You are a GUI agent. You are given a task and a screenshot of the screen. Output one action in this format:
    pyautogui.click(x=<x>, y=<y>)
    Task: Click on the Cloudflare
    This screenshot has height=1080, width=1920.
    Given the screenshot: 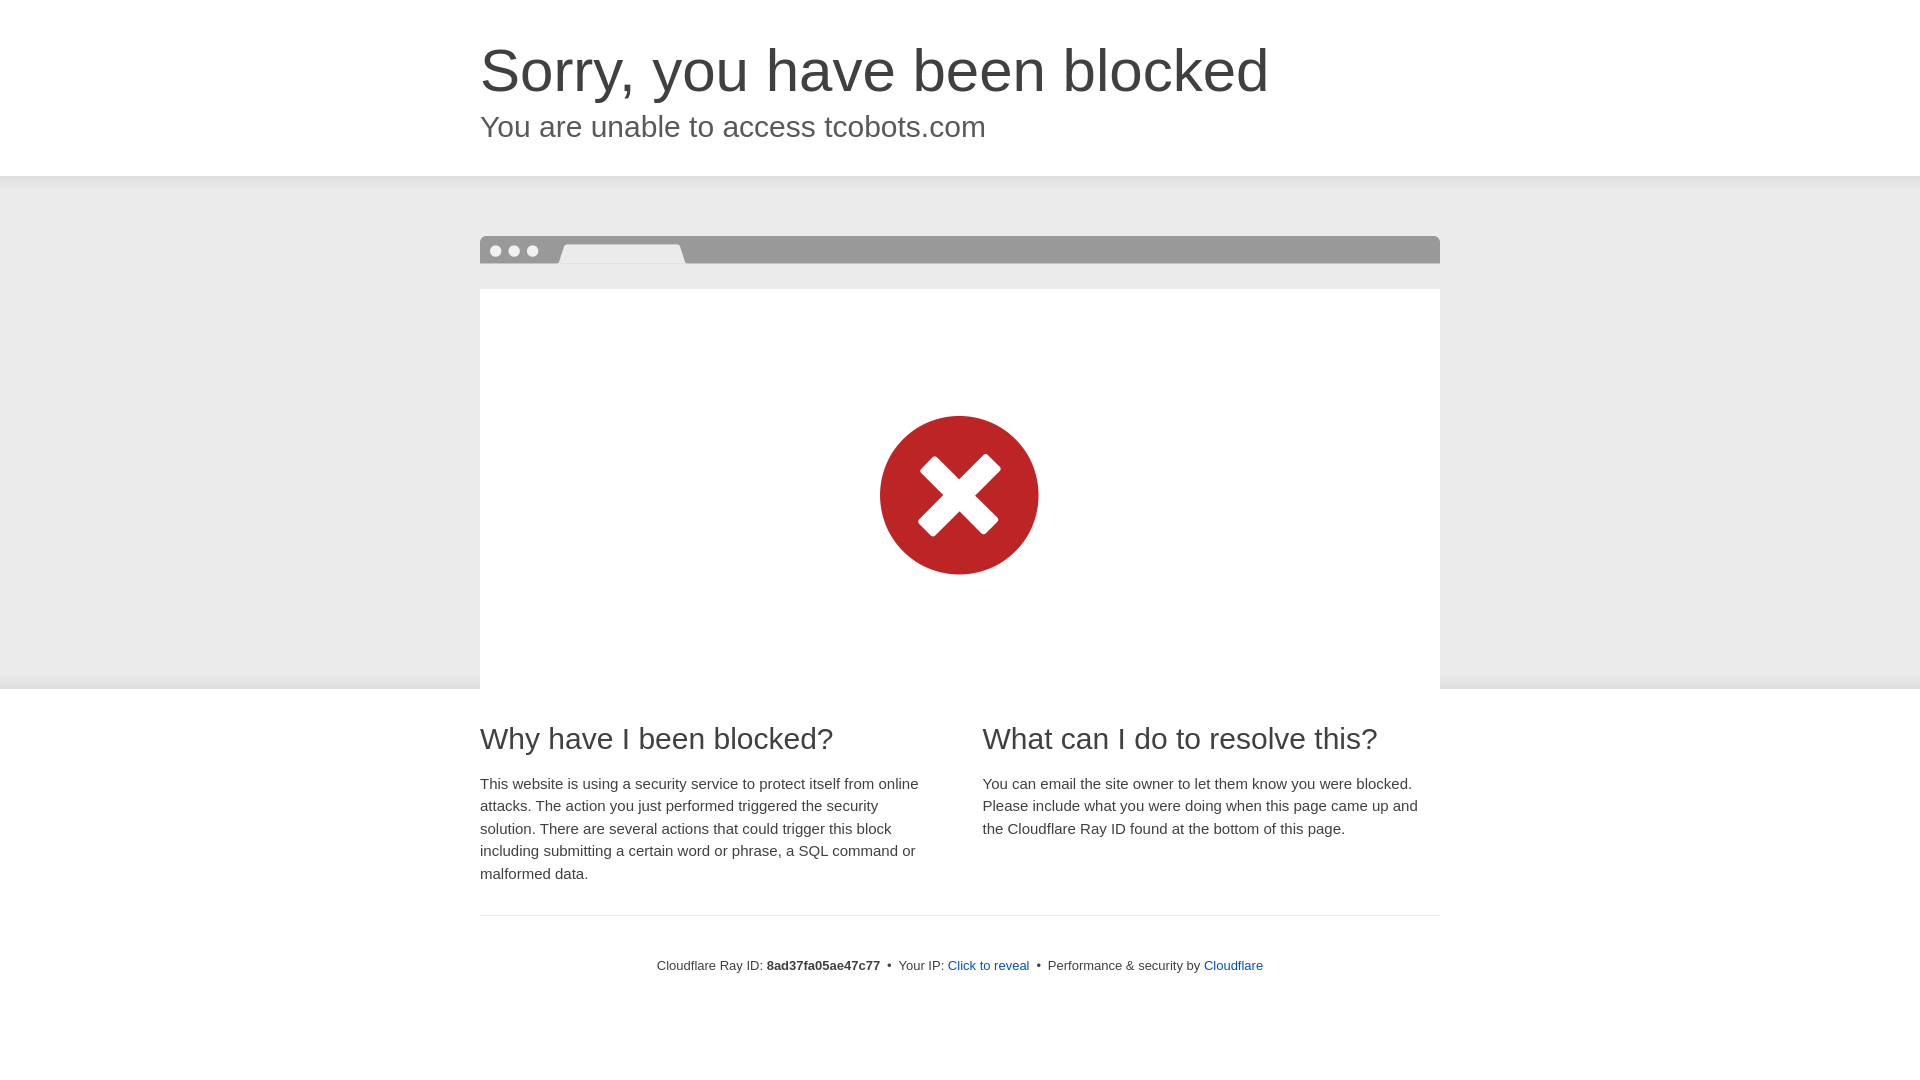 What is the action you would take?
    pyautogui.click(x=1233, y=965)
    